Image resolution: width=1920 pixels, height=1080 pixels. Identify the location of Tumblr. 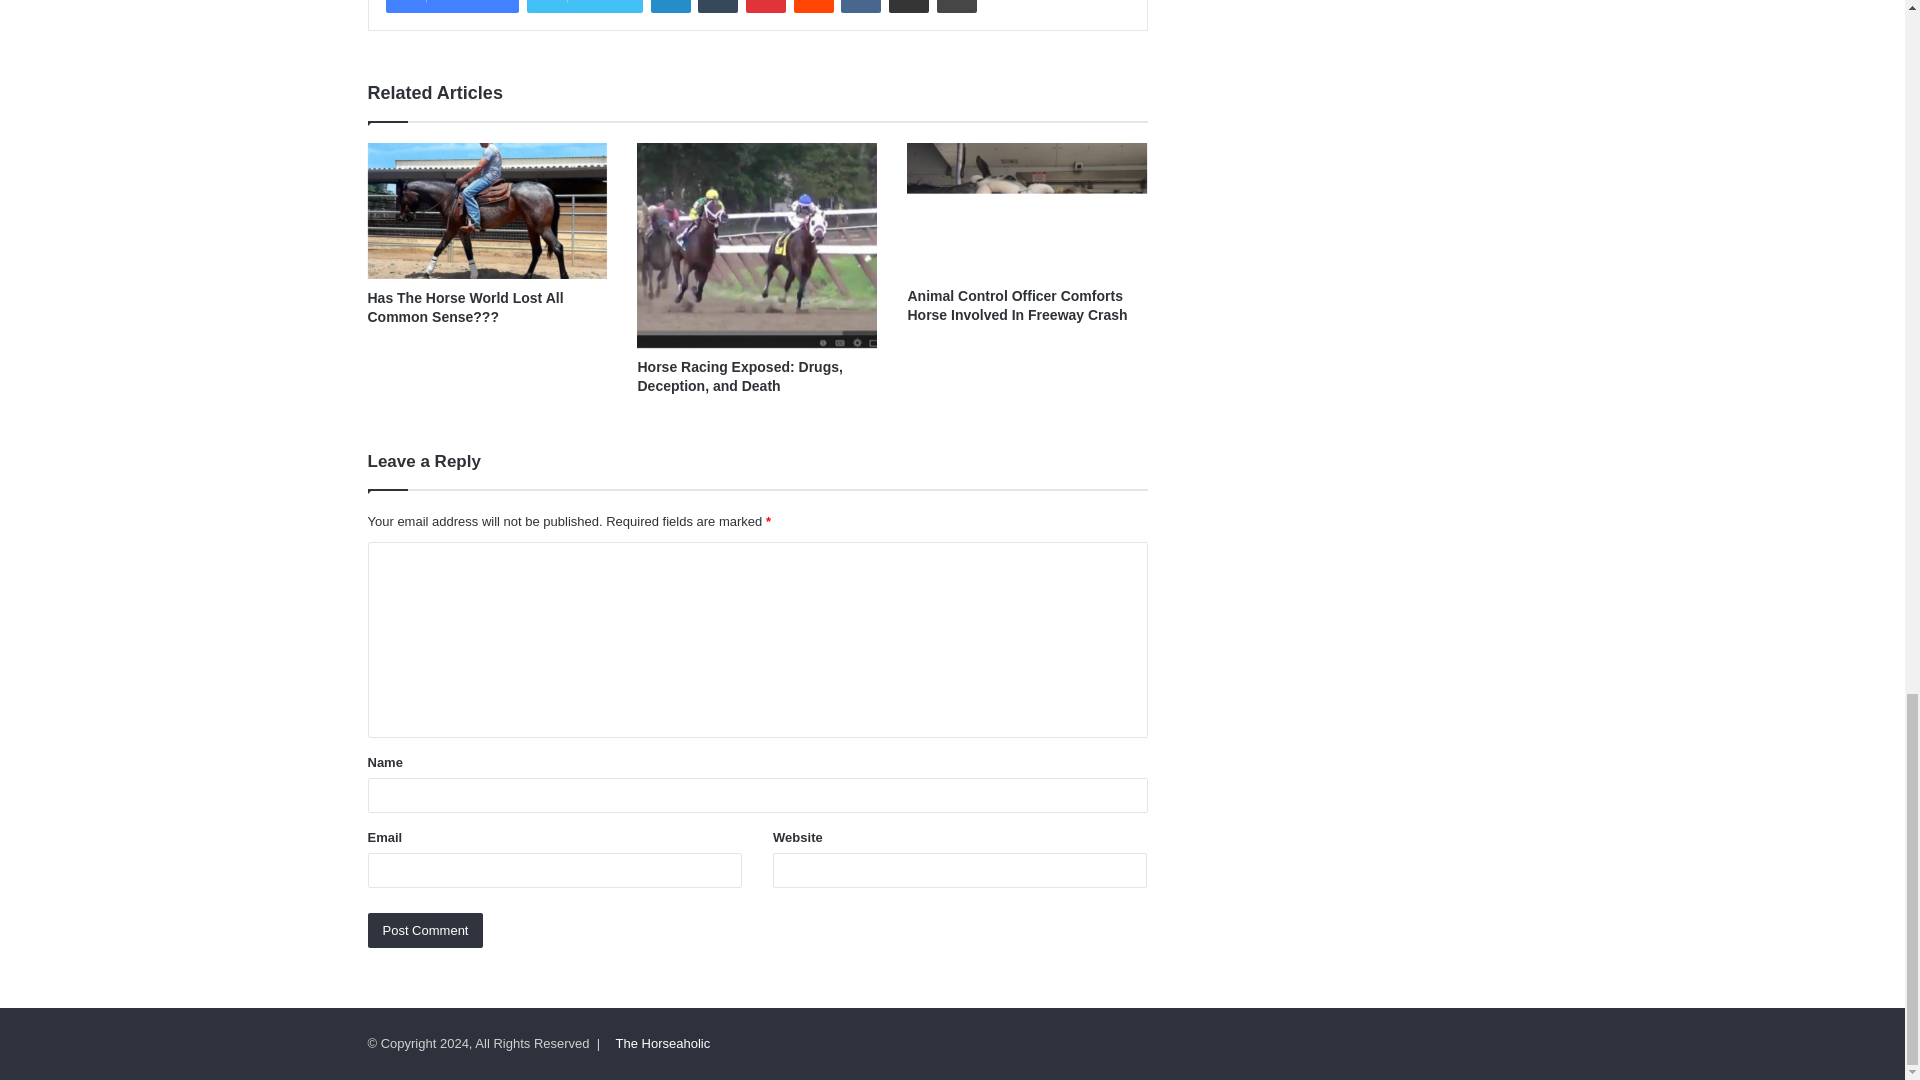
(718, 6).